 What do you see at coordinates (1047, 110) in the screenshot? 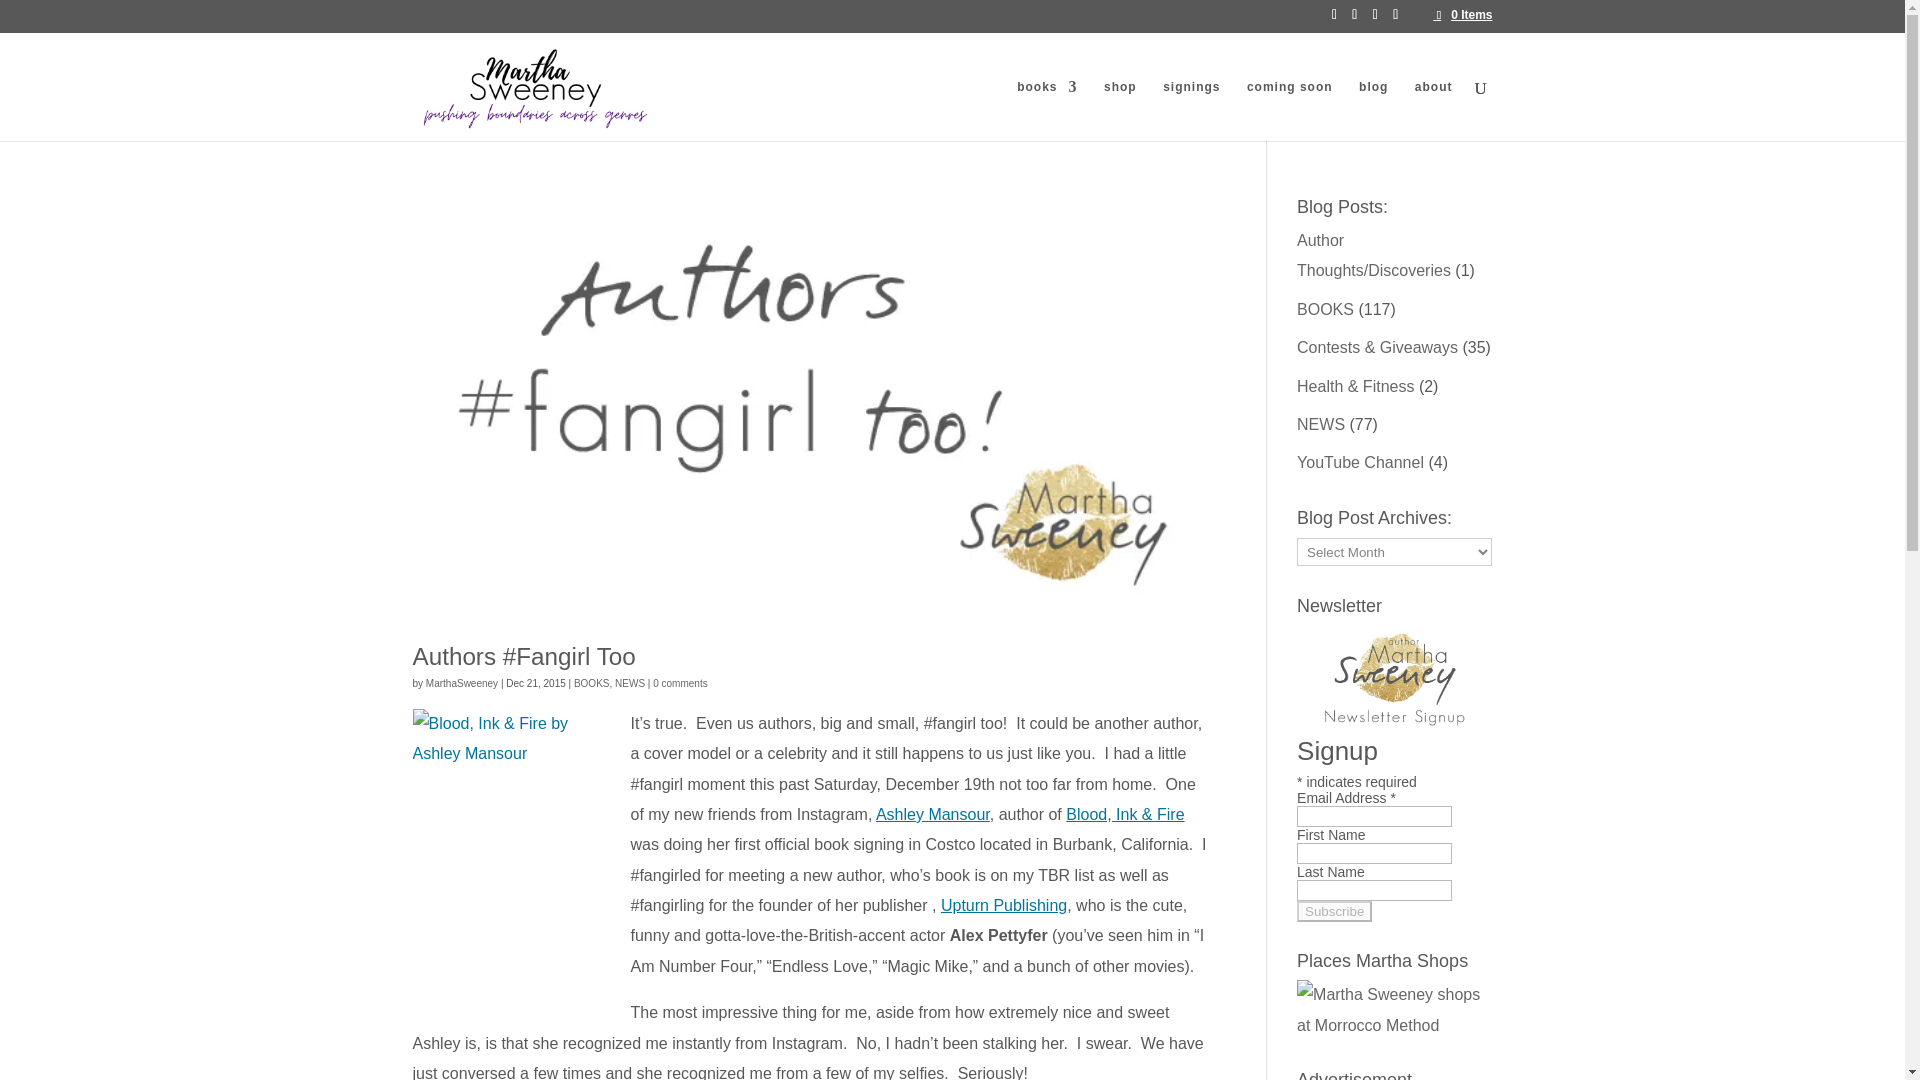
I see `books` at bounding box center [1047, 110].